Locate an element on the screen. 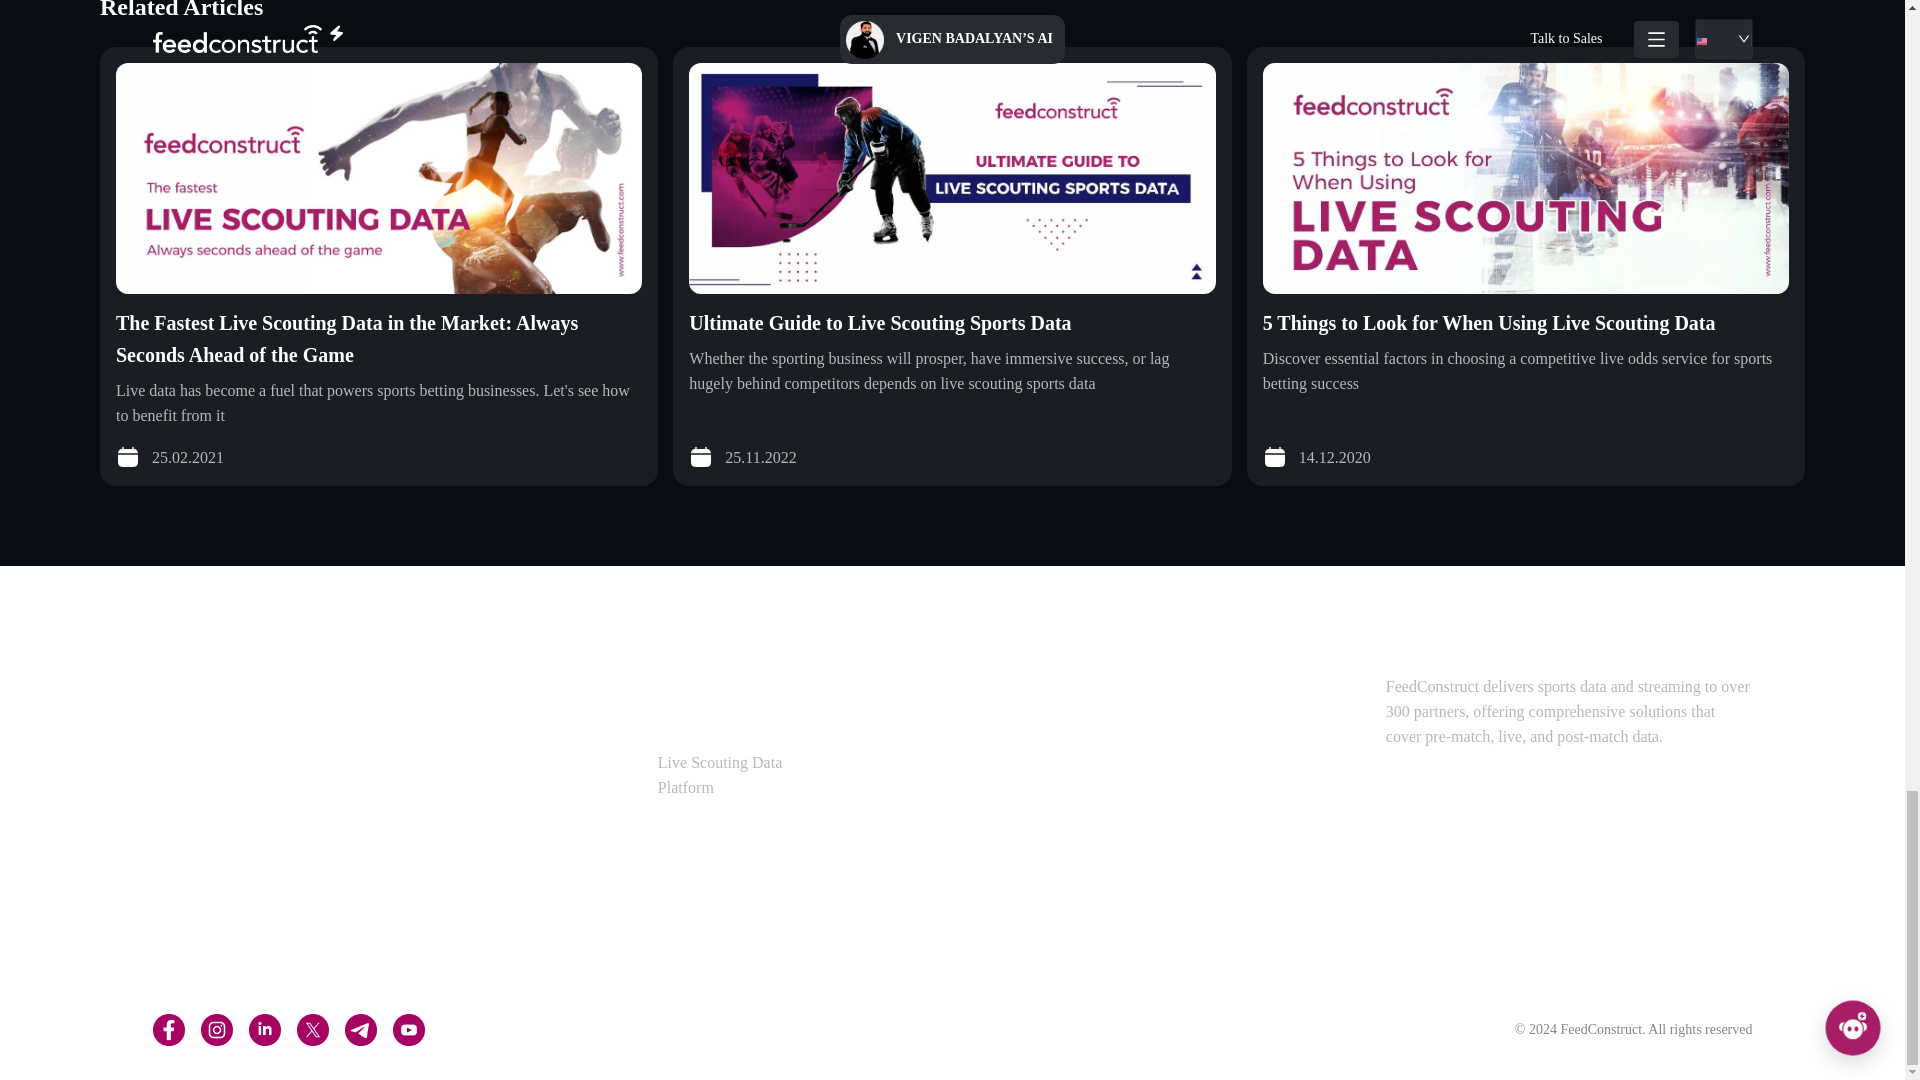 The image size is (1920, 1080). OddsPro is located at coordinates (445, 726).